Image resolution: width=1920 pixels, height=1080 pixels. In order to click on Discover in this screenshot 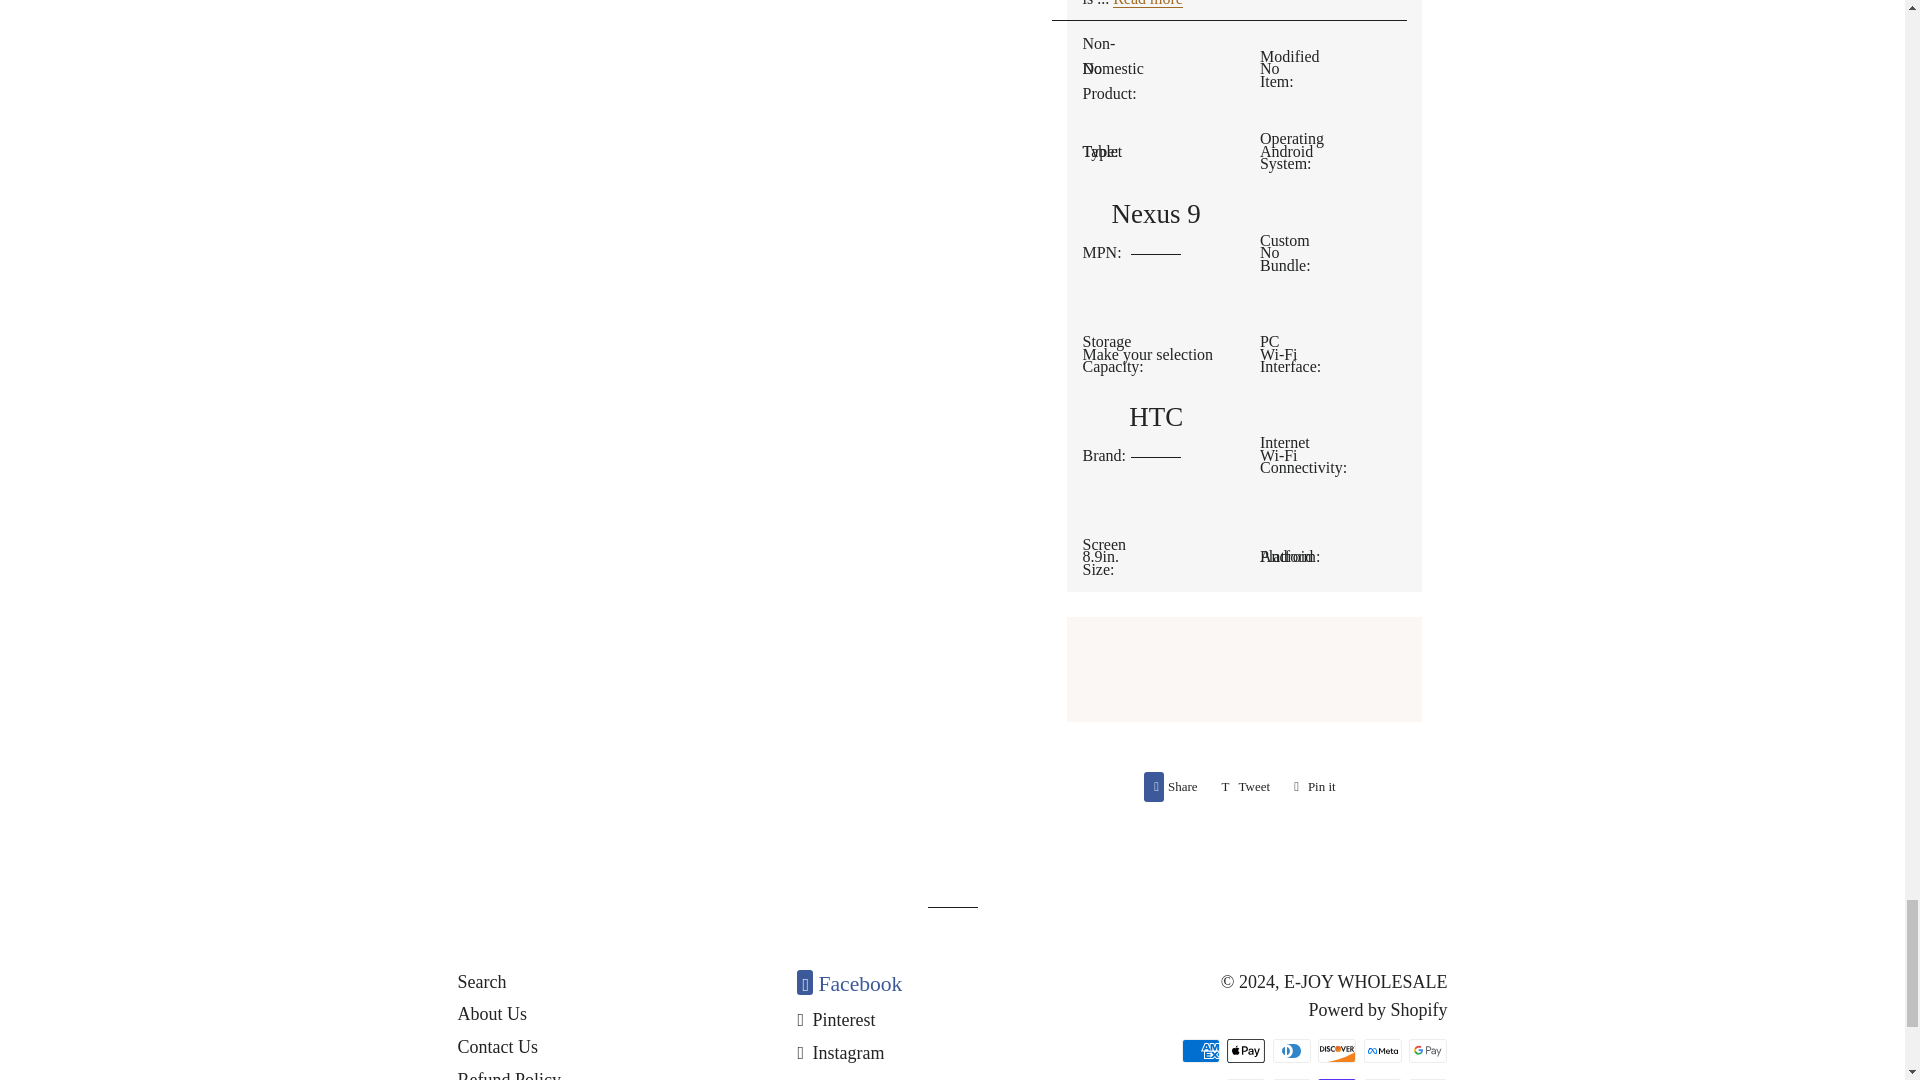, I will do `click(1246, 787)`.